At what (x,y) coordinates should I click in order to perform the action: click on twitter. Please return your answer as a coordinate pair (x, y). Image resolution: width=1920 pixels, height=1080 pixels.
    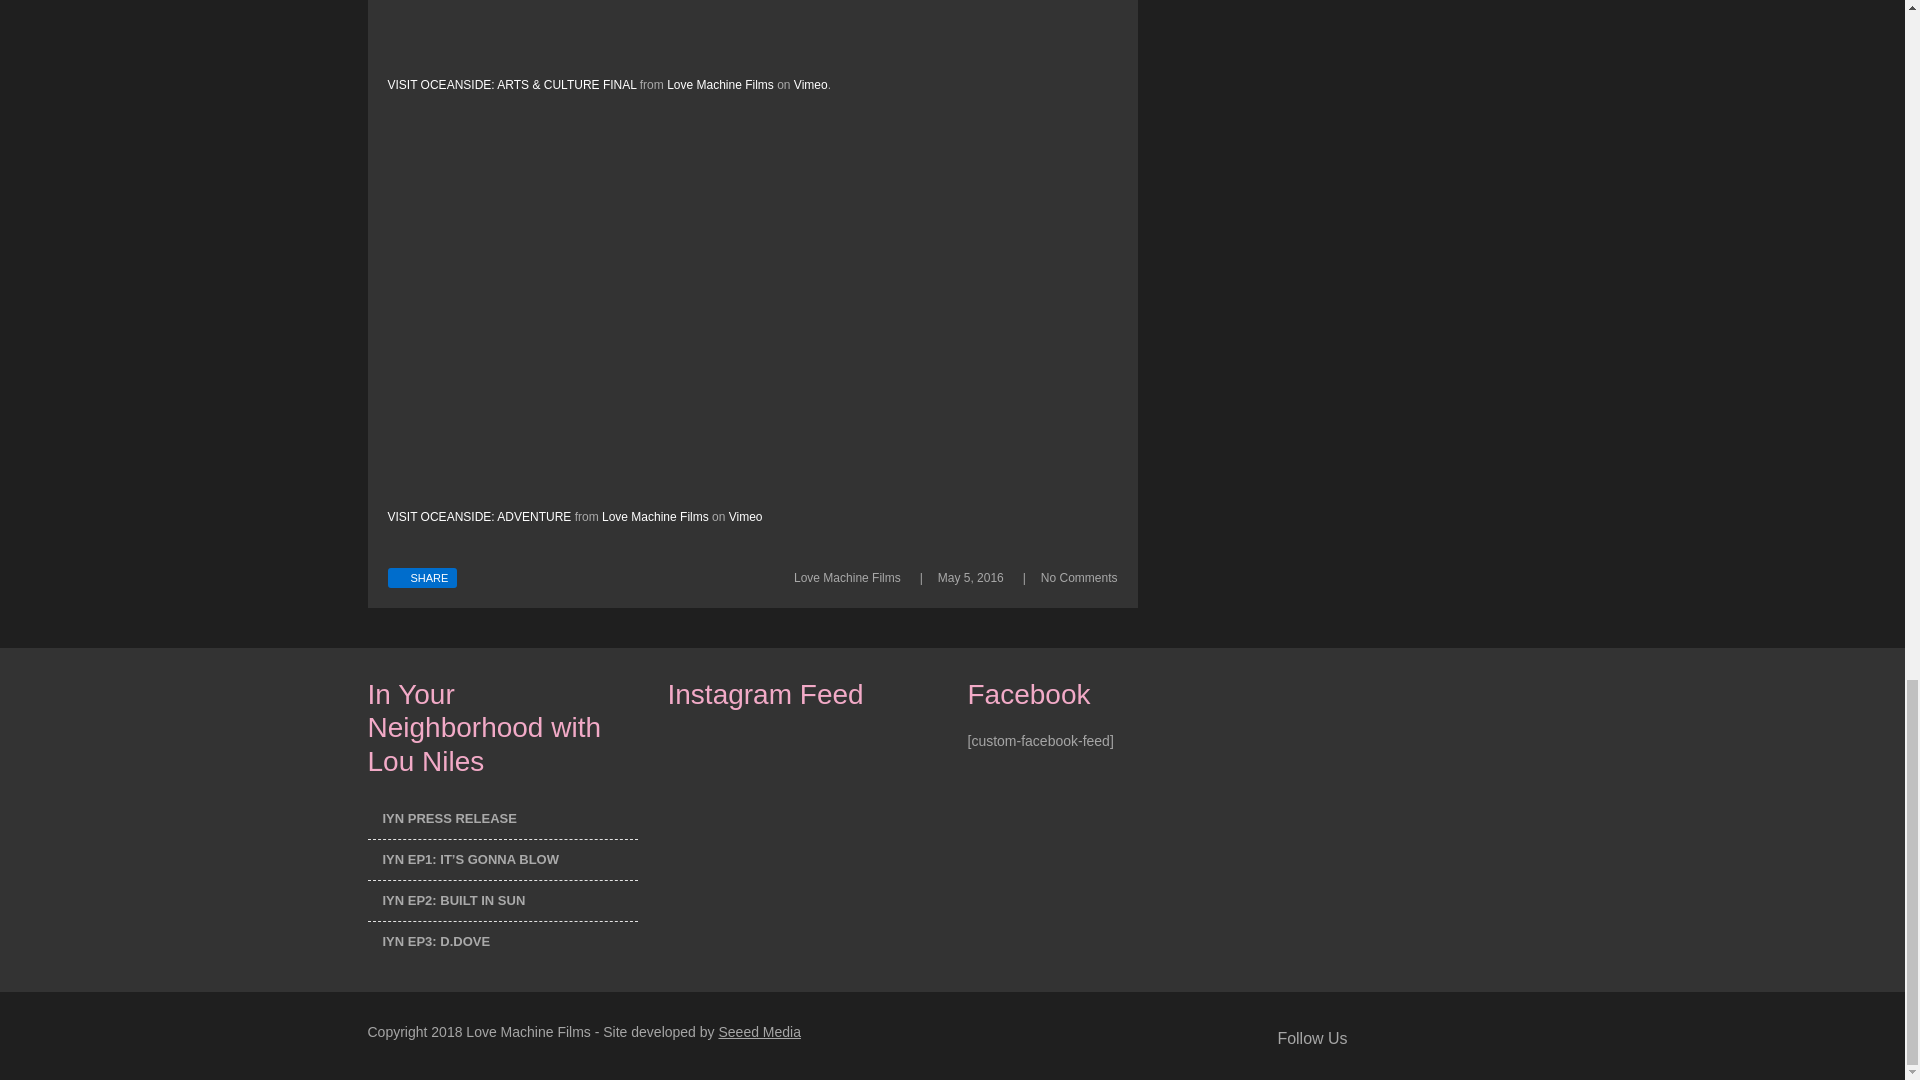
    Looking at the image, I should click on (1410, 1040).